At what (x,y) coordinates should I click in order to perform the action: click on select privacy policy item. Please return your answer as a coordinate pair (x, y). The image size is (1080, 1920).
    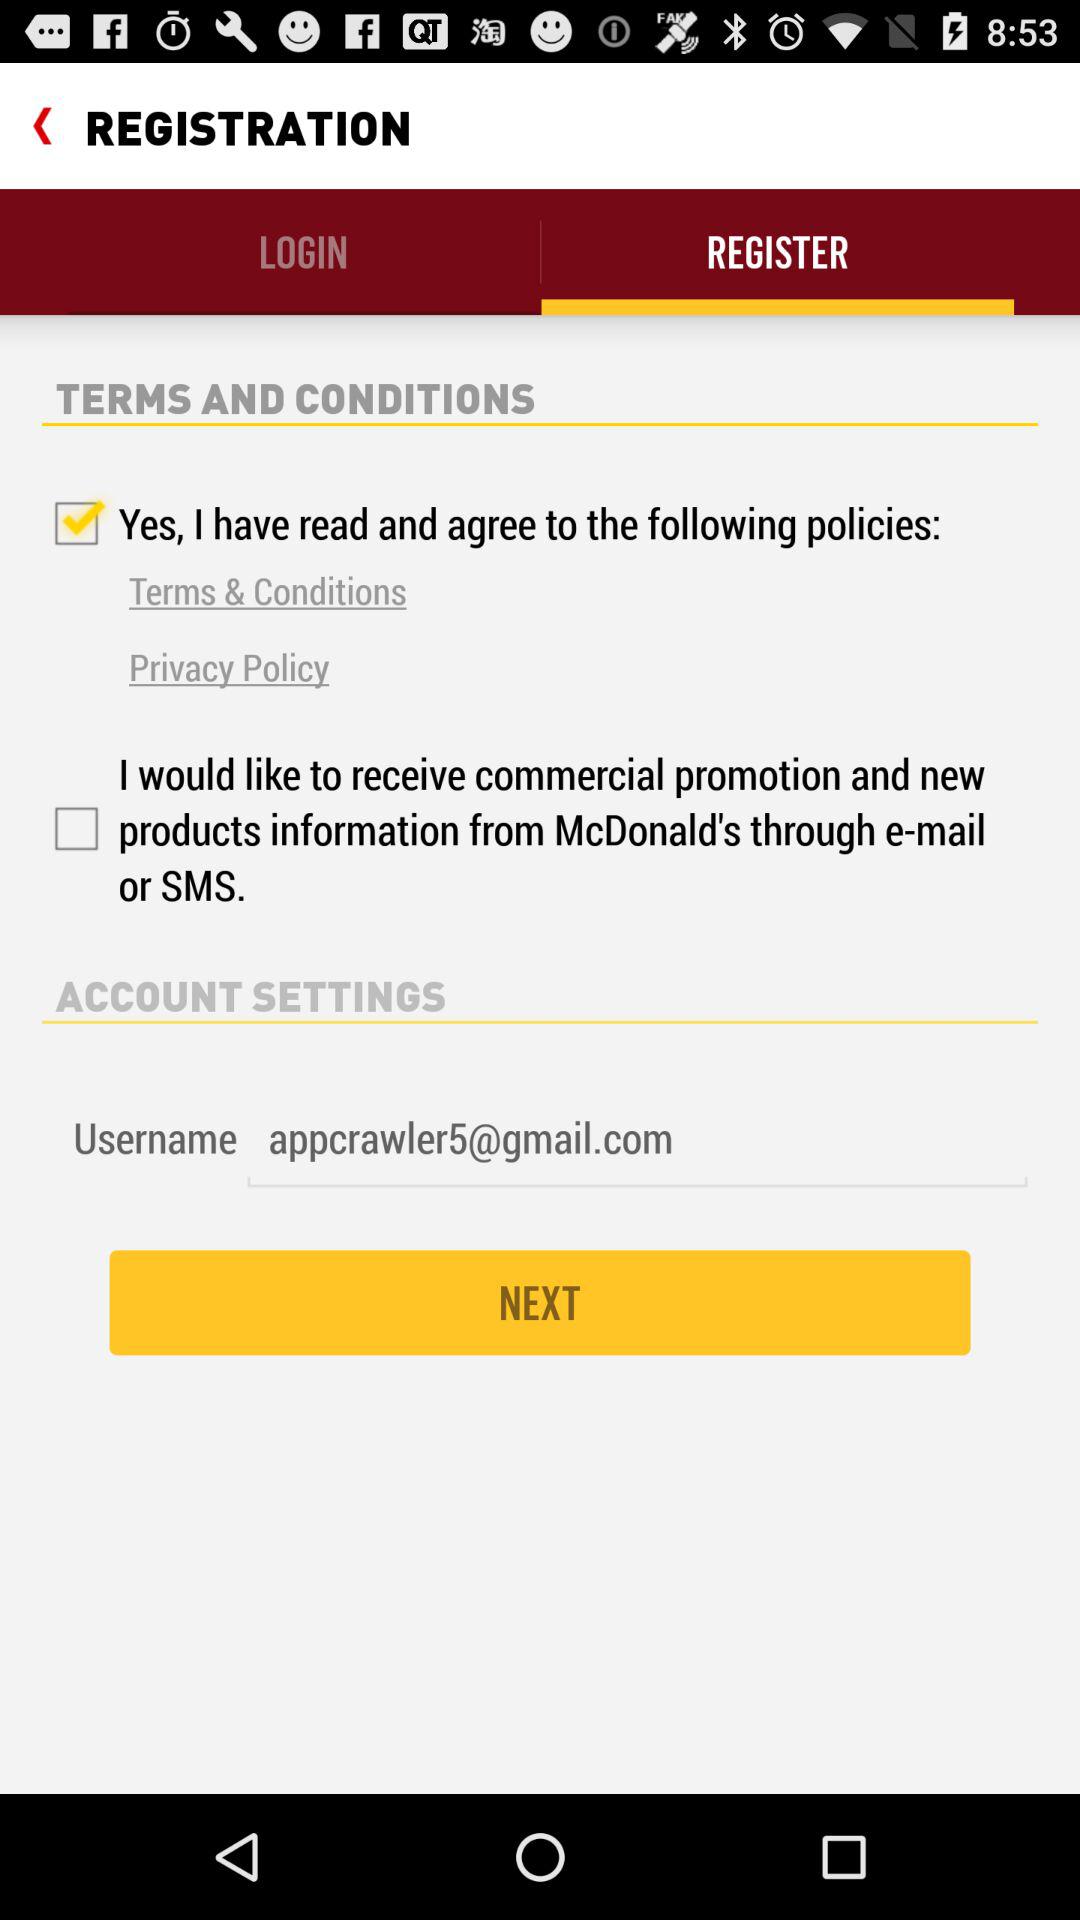
    Looking at the image, I should click on (229, 666).